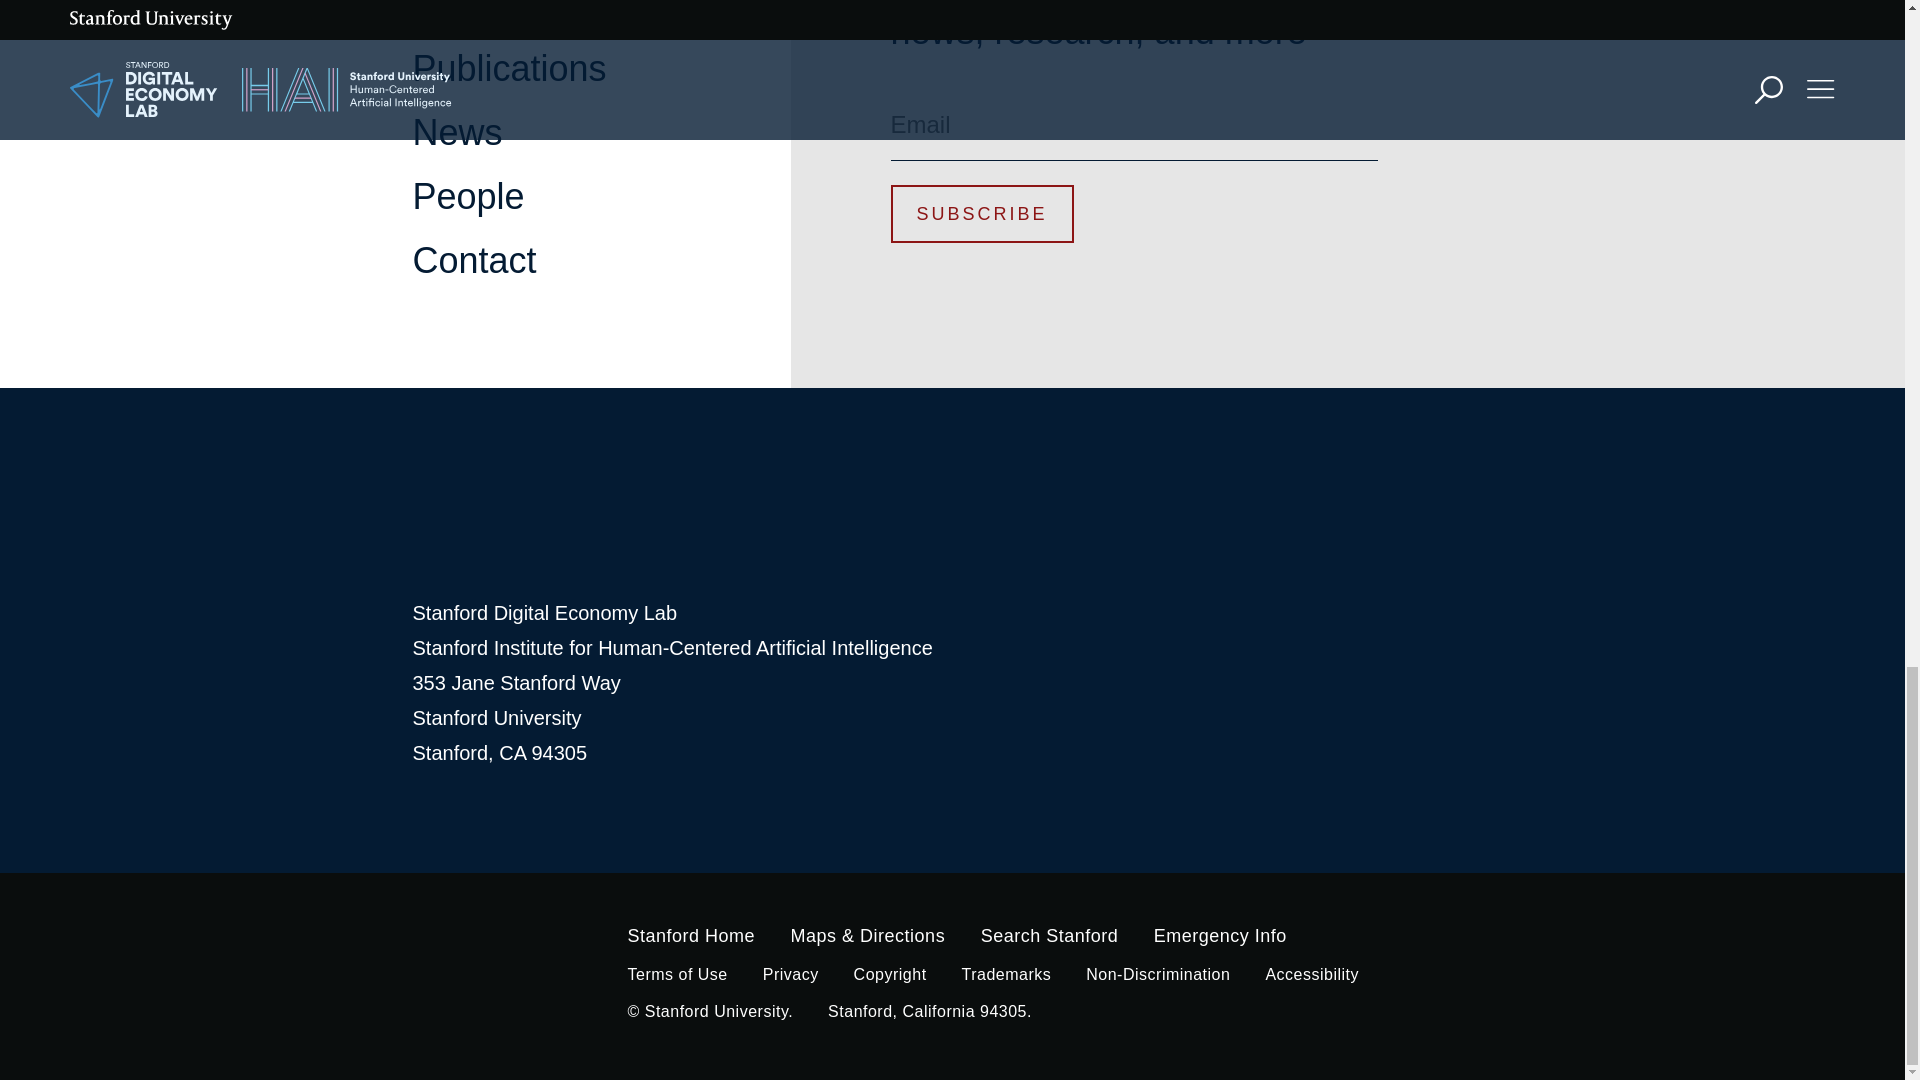 The height and width of the screenshot is (1080, 1920). Describe the element at coordinates (474, 260) in the screenshot. I see `Contact` at that location.